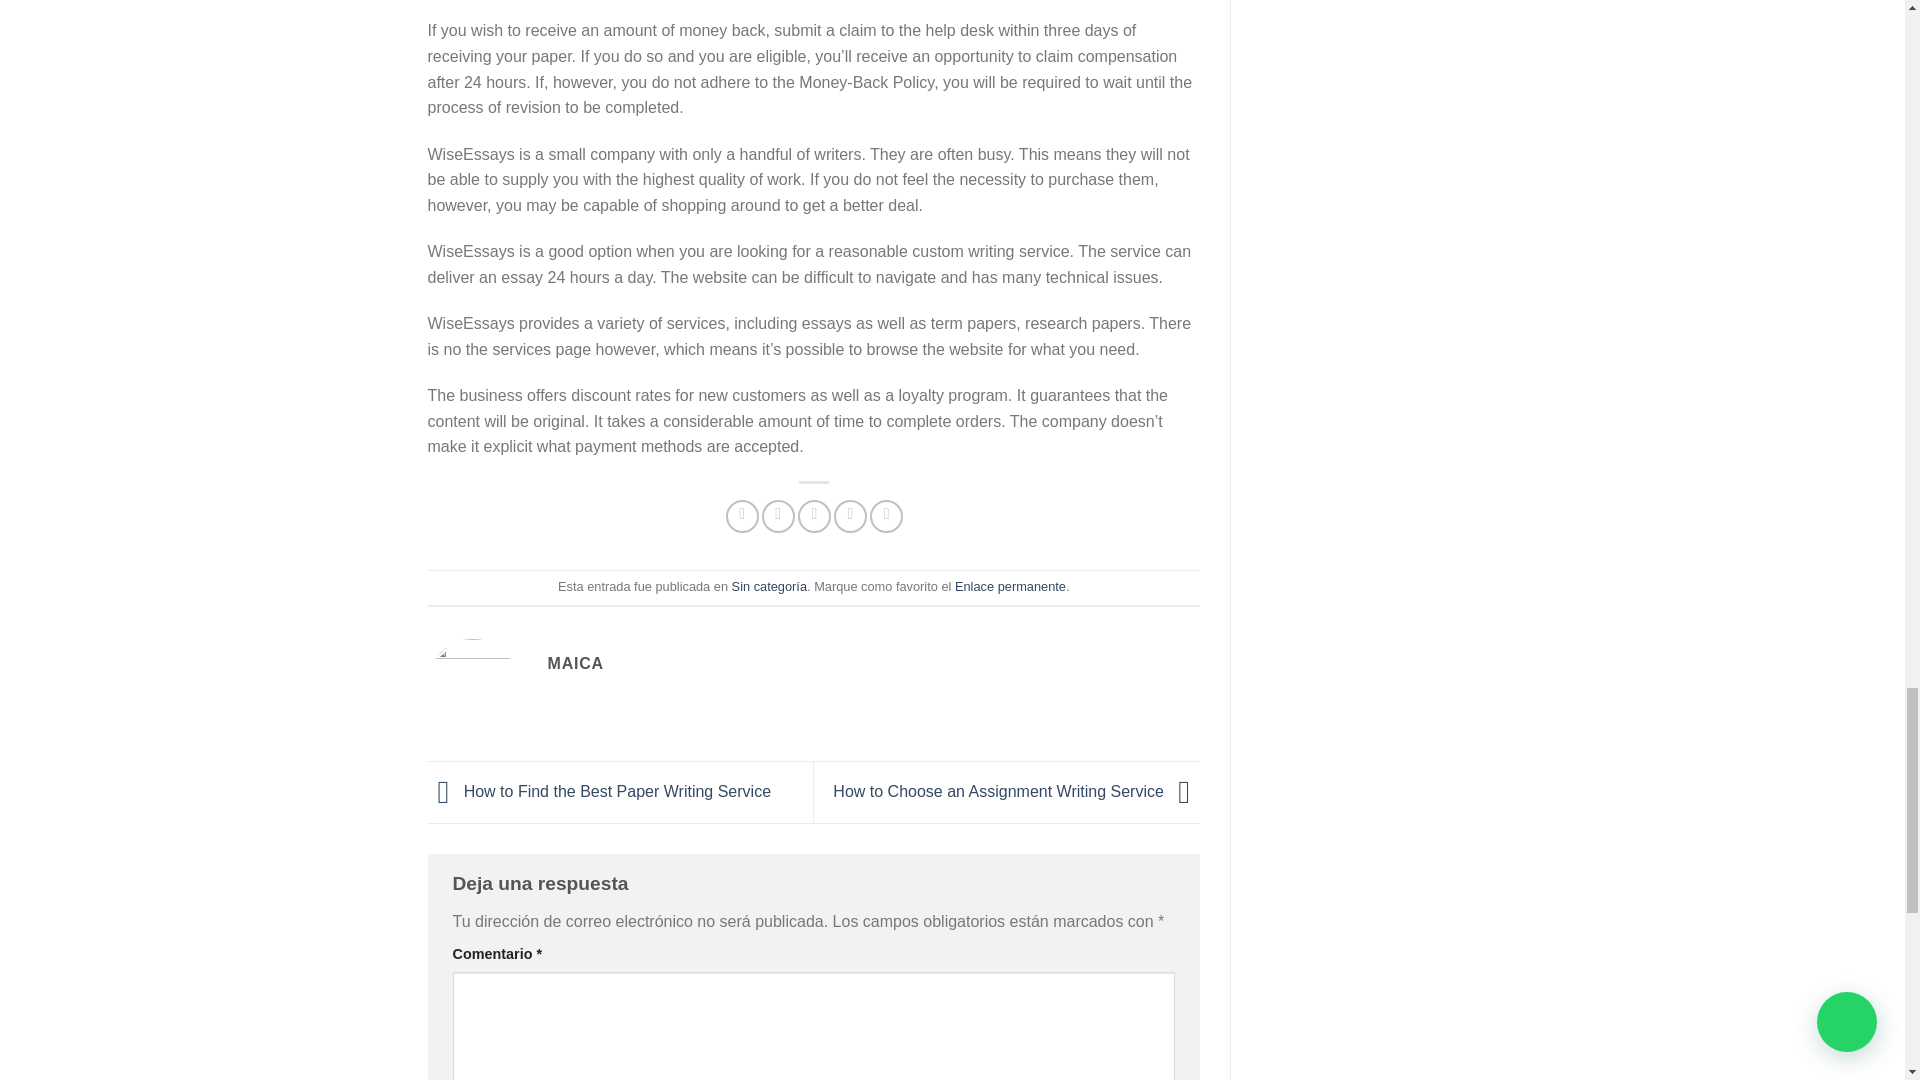 The image size is (1920, 1080). I want to click on Compartir en Facebook, so click(742, 516).